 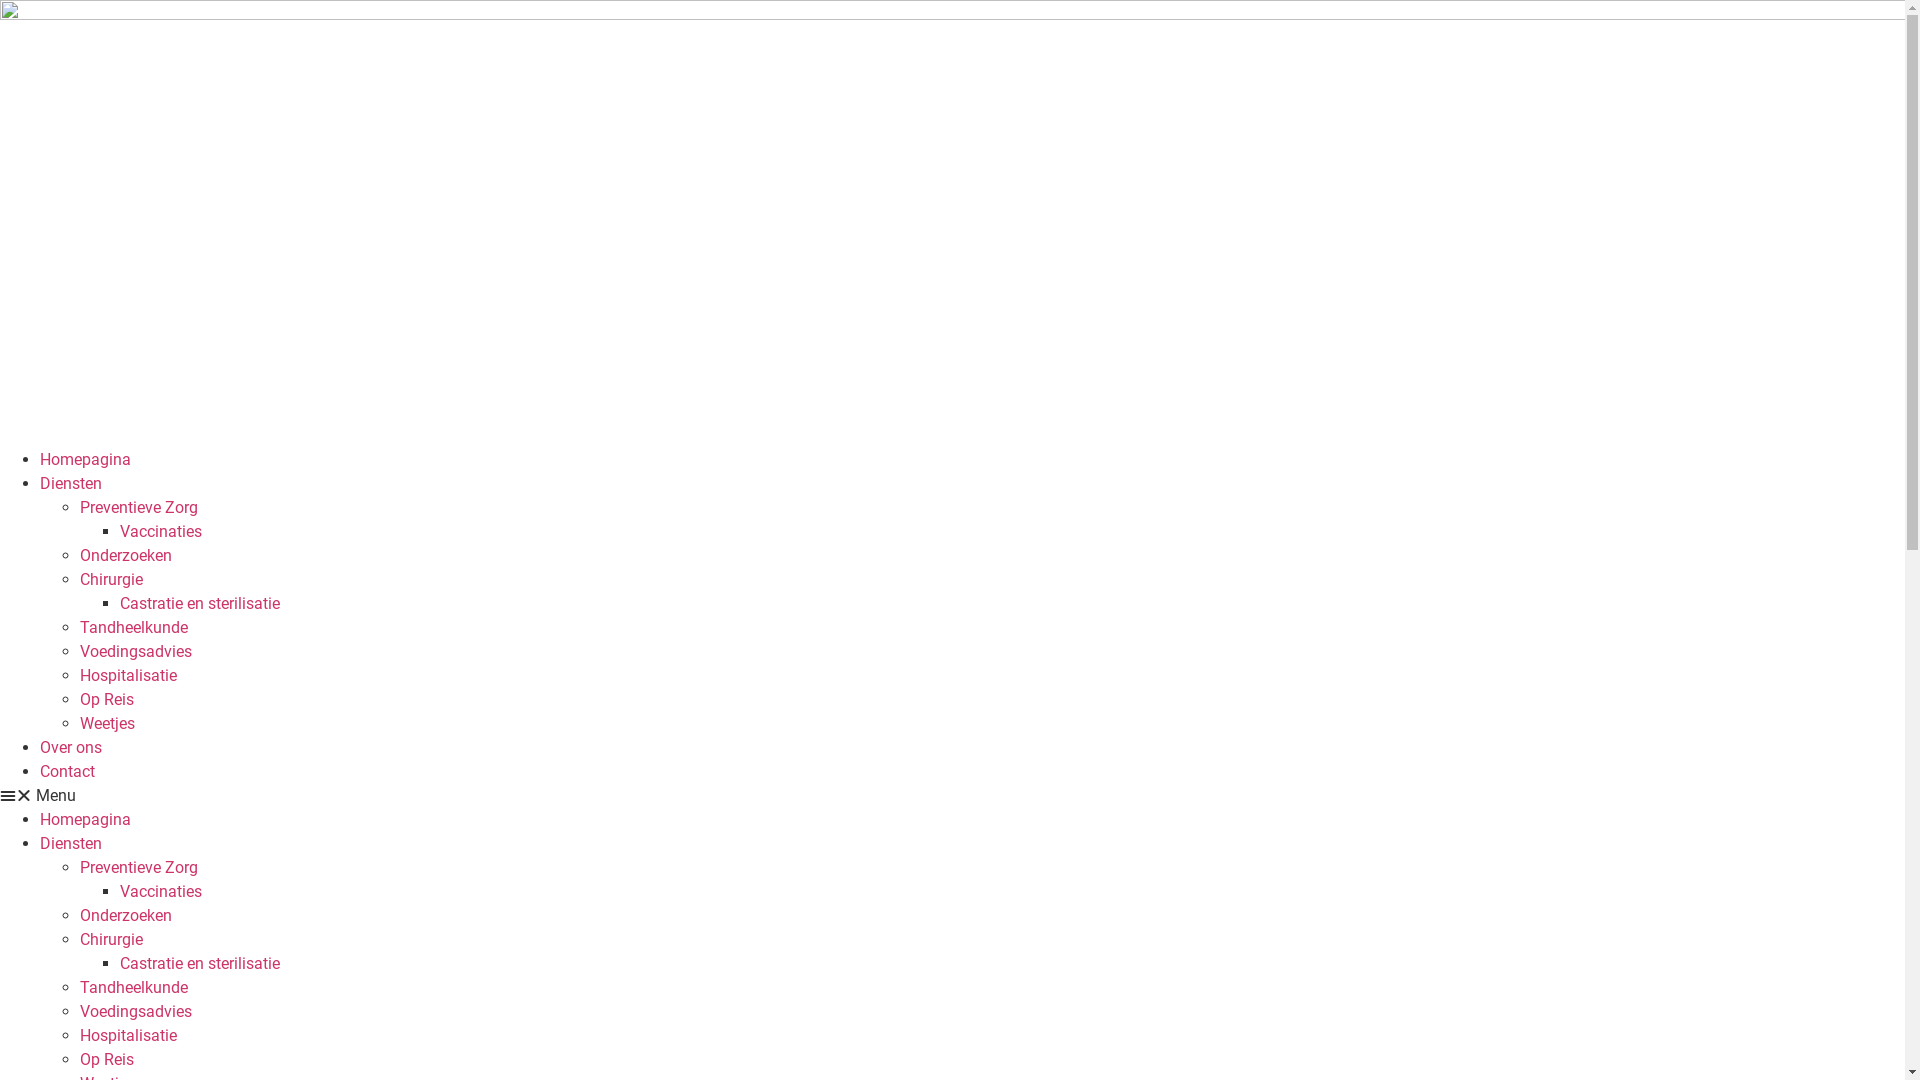 What do you see at coordinates (200, 964) in the screenshot?
I see `Castratie en sterilisatie` at bounding box center [200, 964].